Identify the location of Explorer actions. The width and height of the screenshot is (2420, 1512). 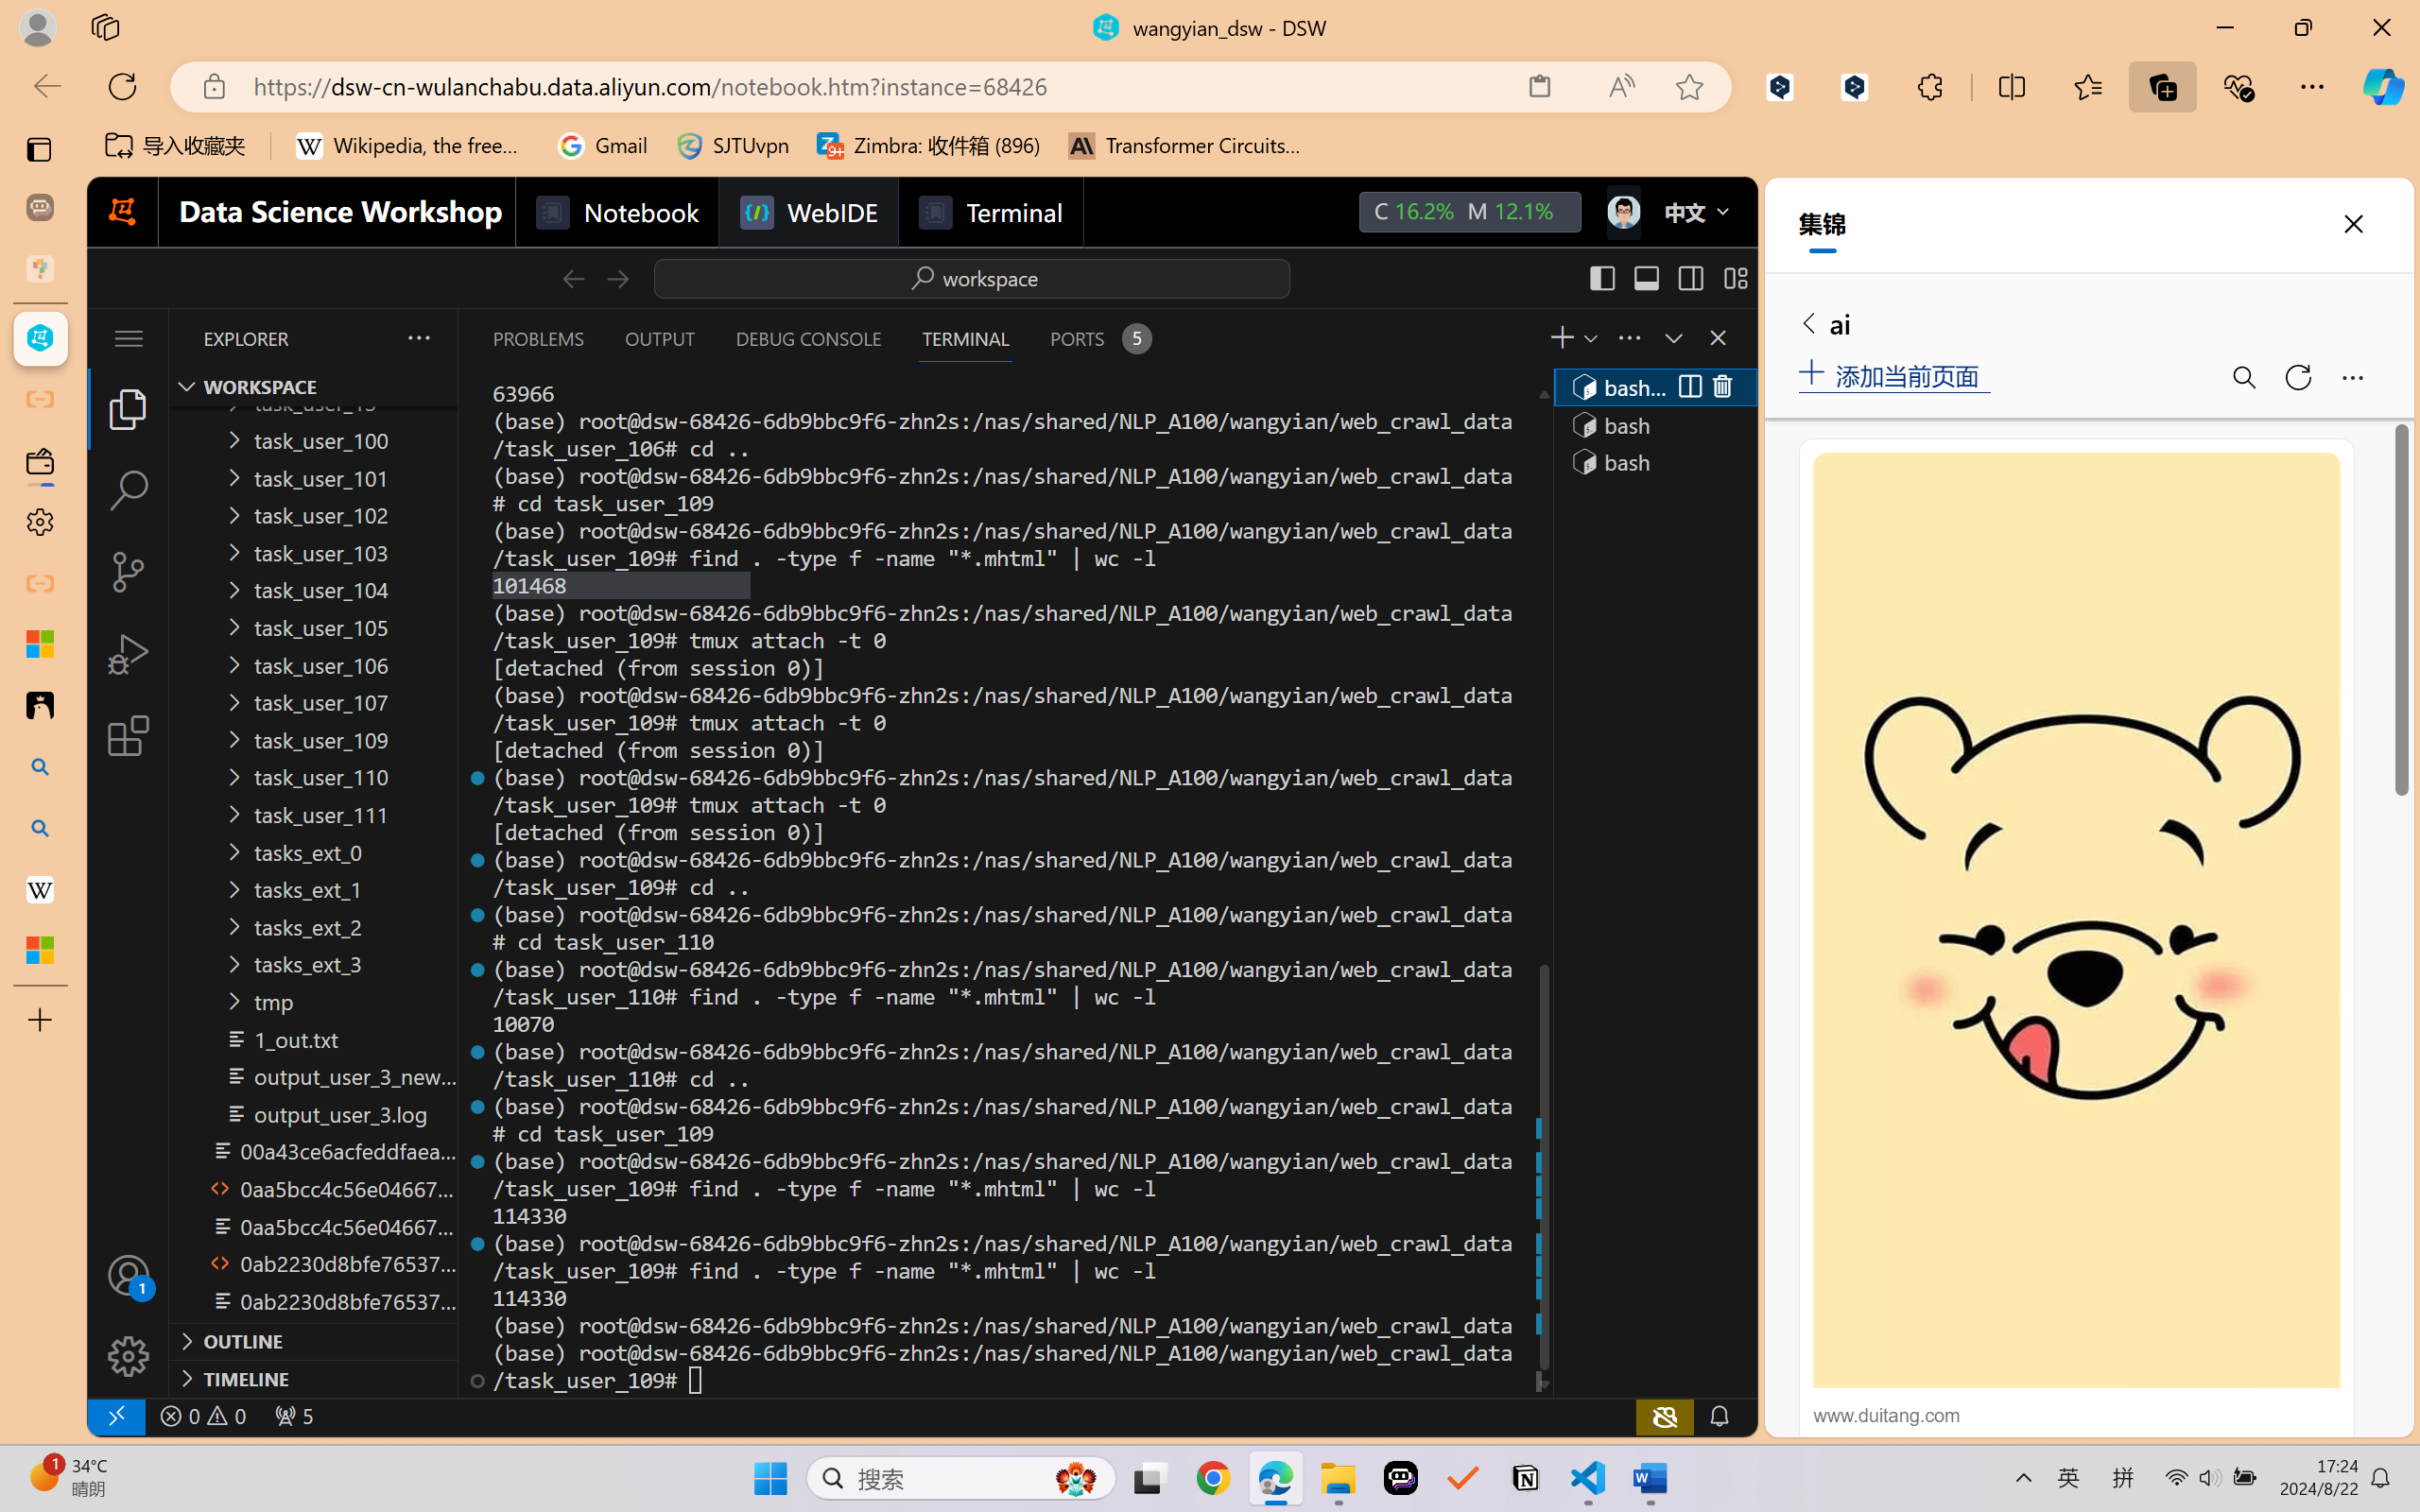
(369, 338).